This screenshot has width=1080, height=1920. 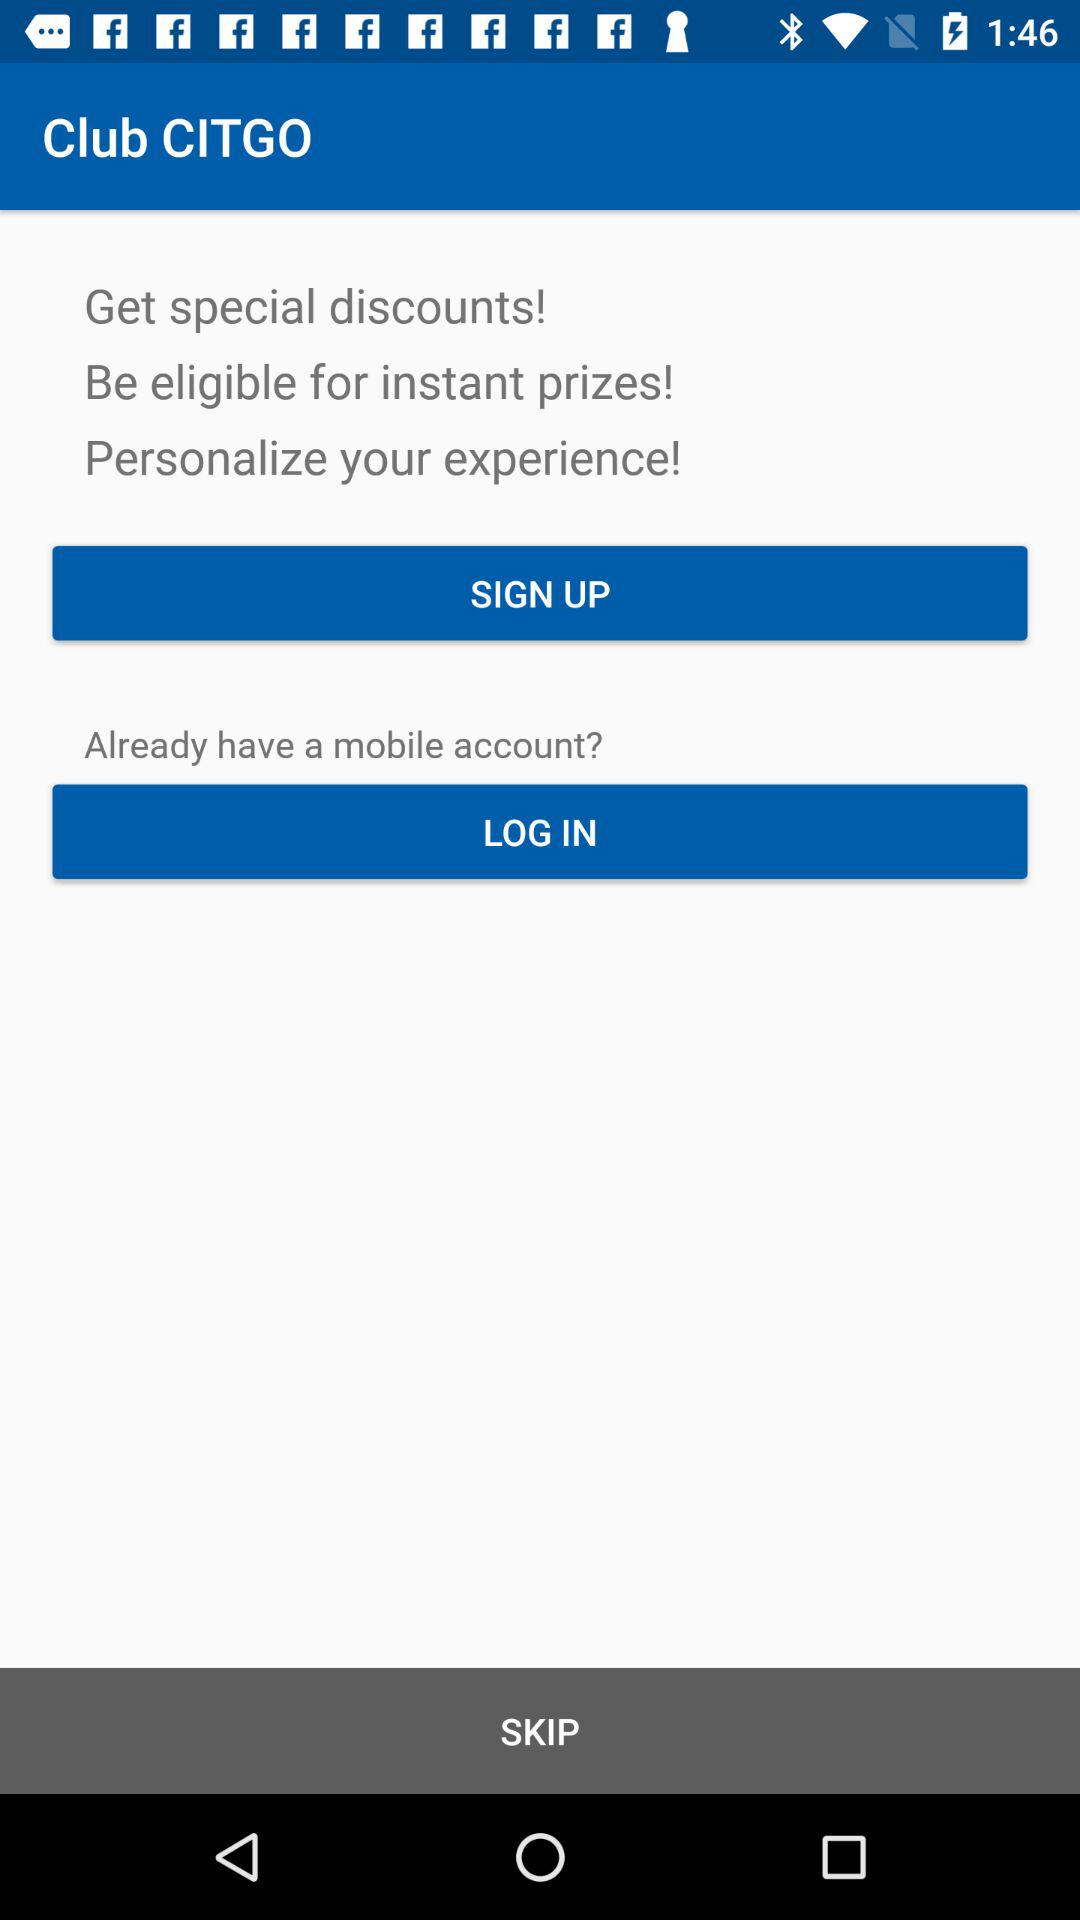 What do you see at coordinates (540, 593) in the screenshot?
I see `select sign up item` at bounding box center [540, 593].